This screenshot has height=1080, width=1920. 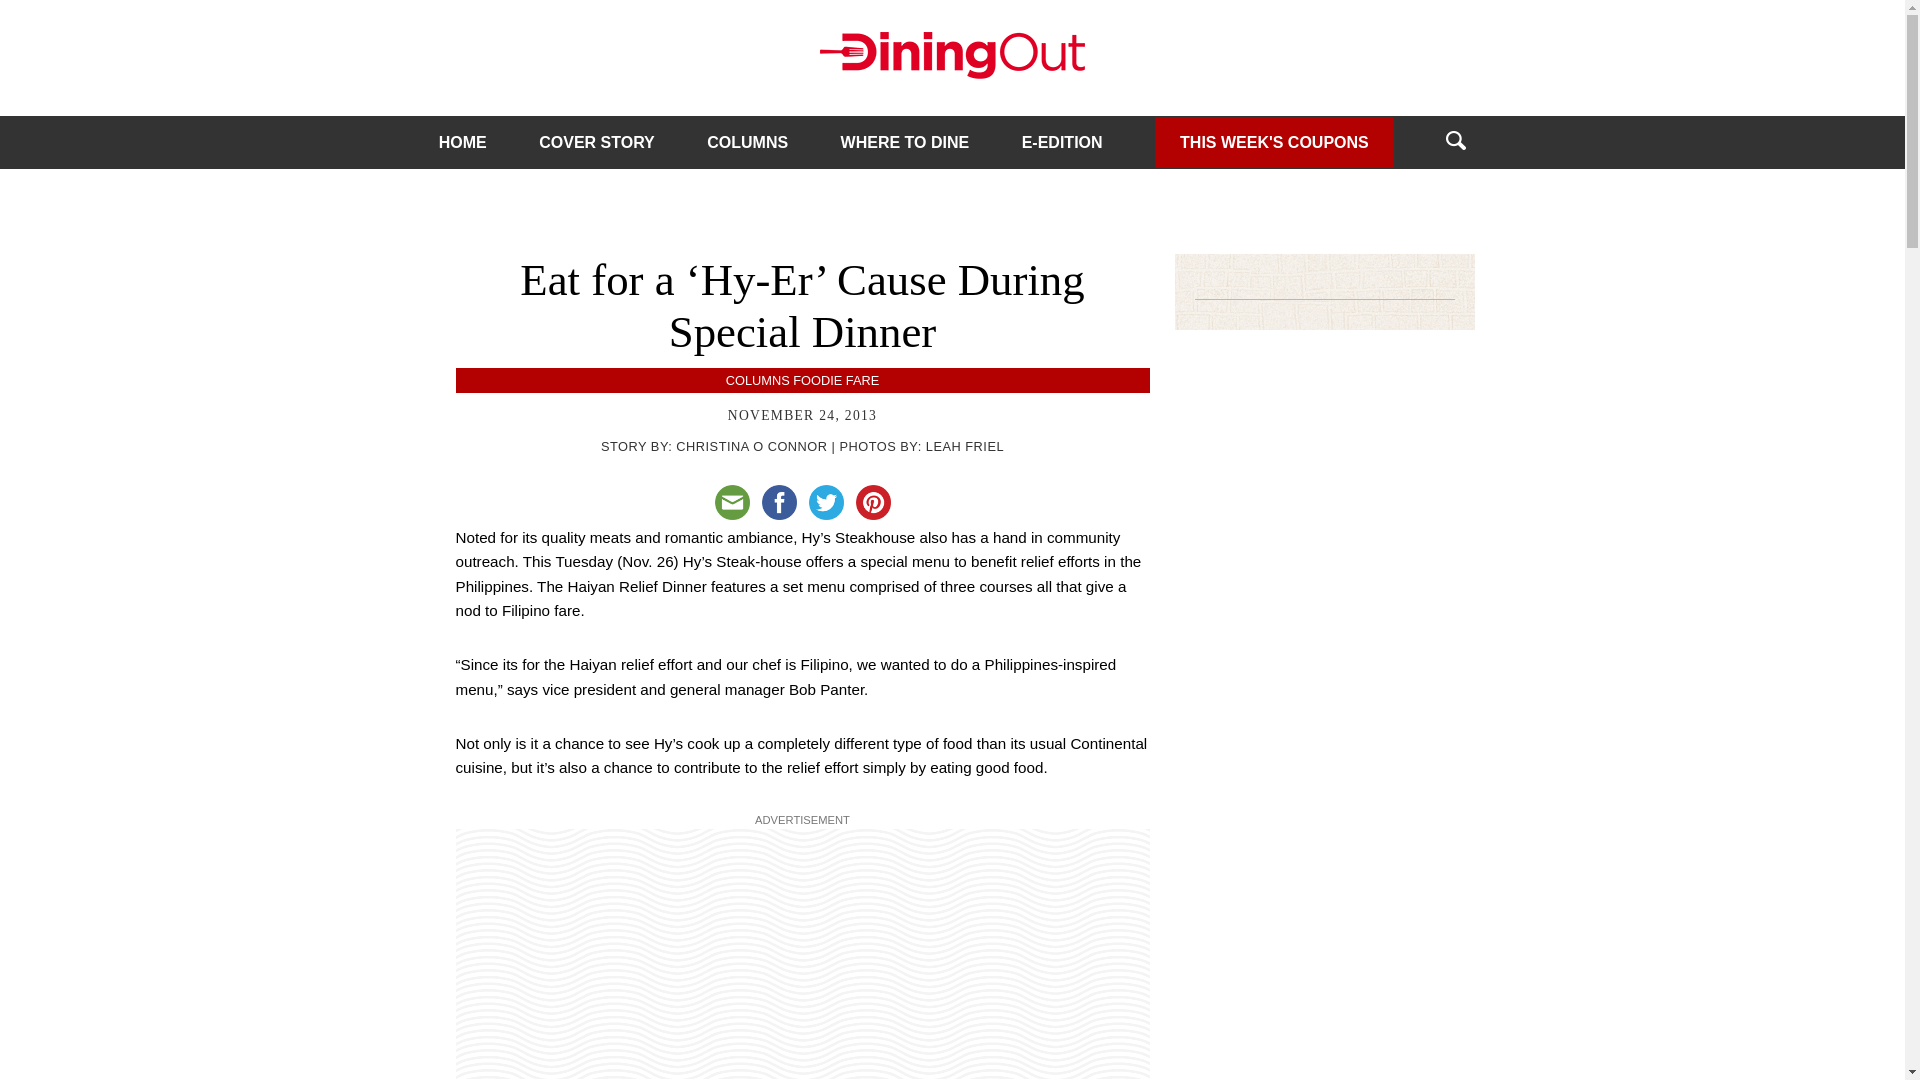 What do you see at coordinates (596, 142) in the screenshot?
I see `COVER STORY` at bounding box center [596, 142].